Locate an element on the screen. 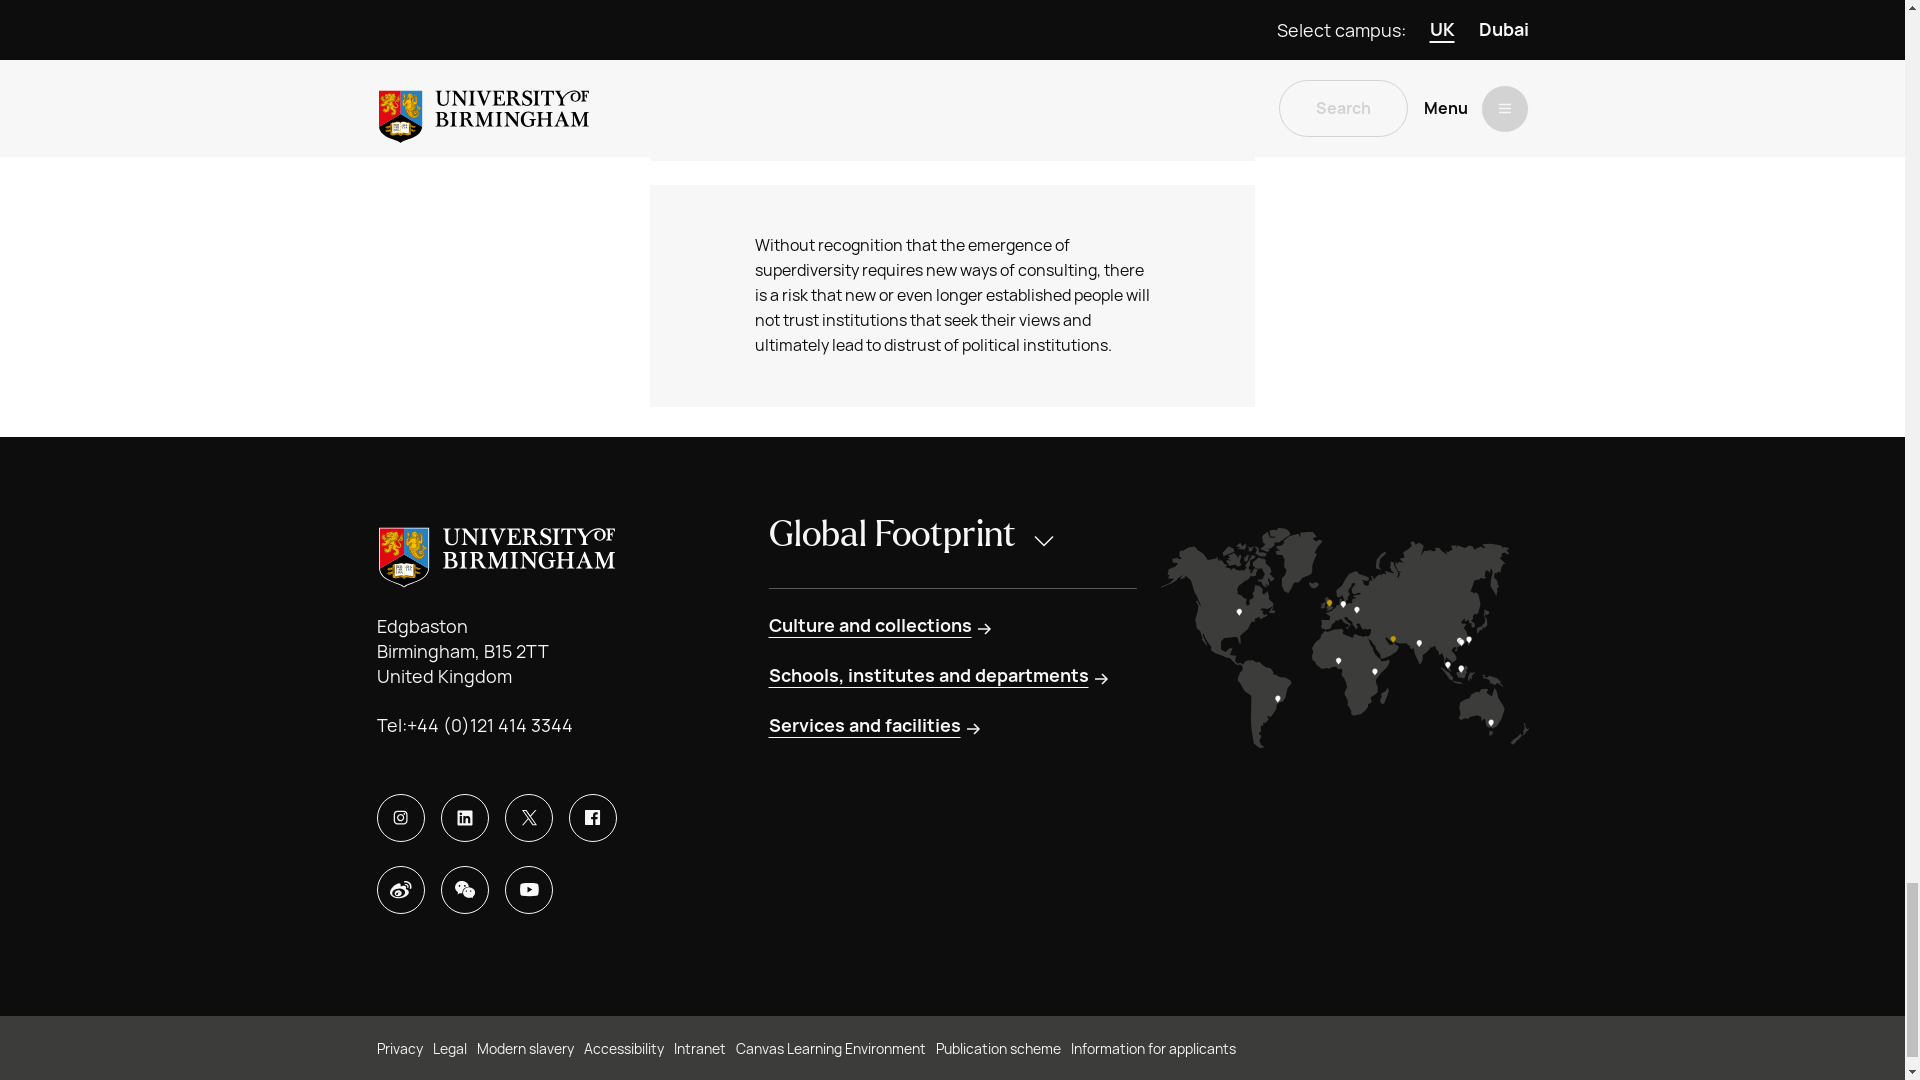 The height and width of the screenshot is (1080, 1920). Canvas Learning Environment is located at coordinates (830, 1049).